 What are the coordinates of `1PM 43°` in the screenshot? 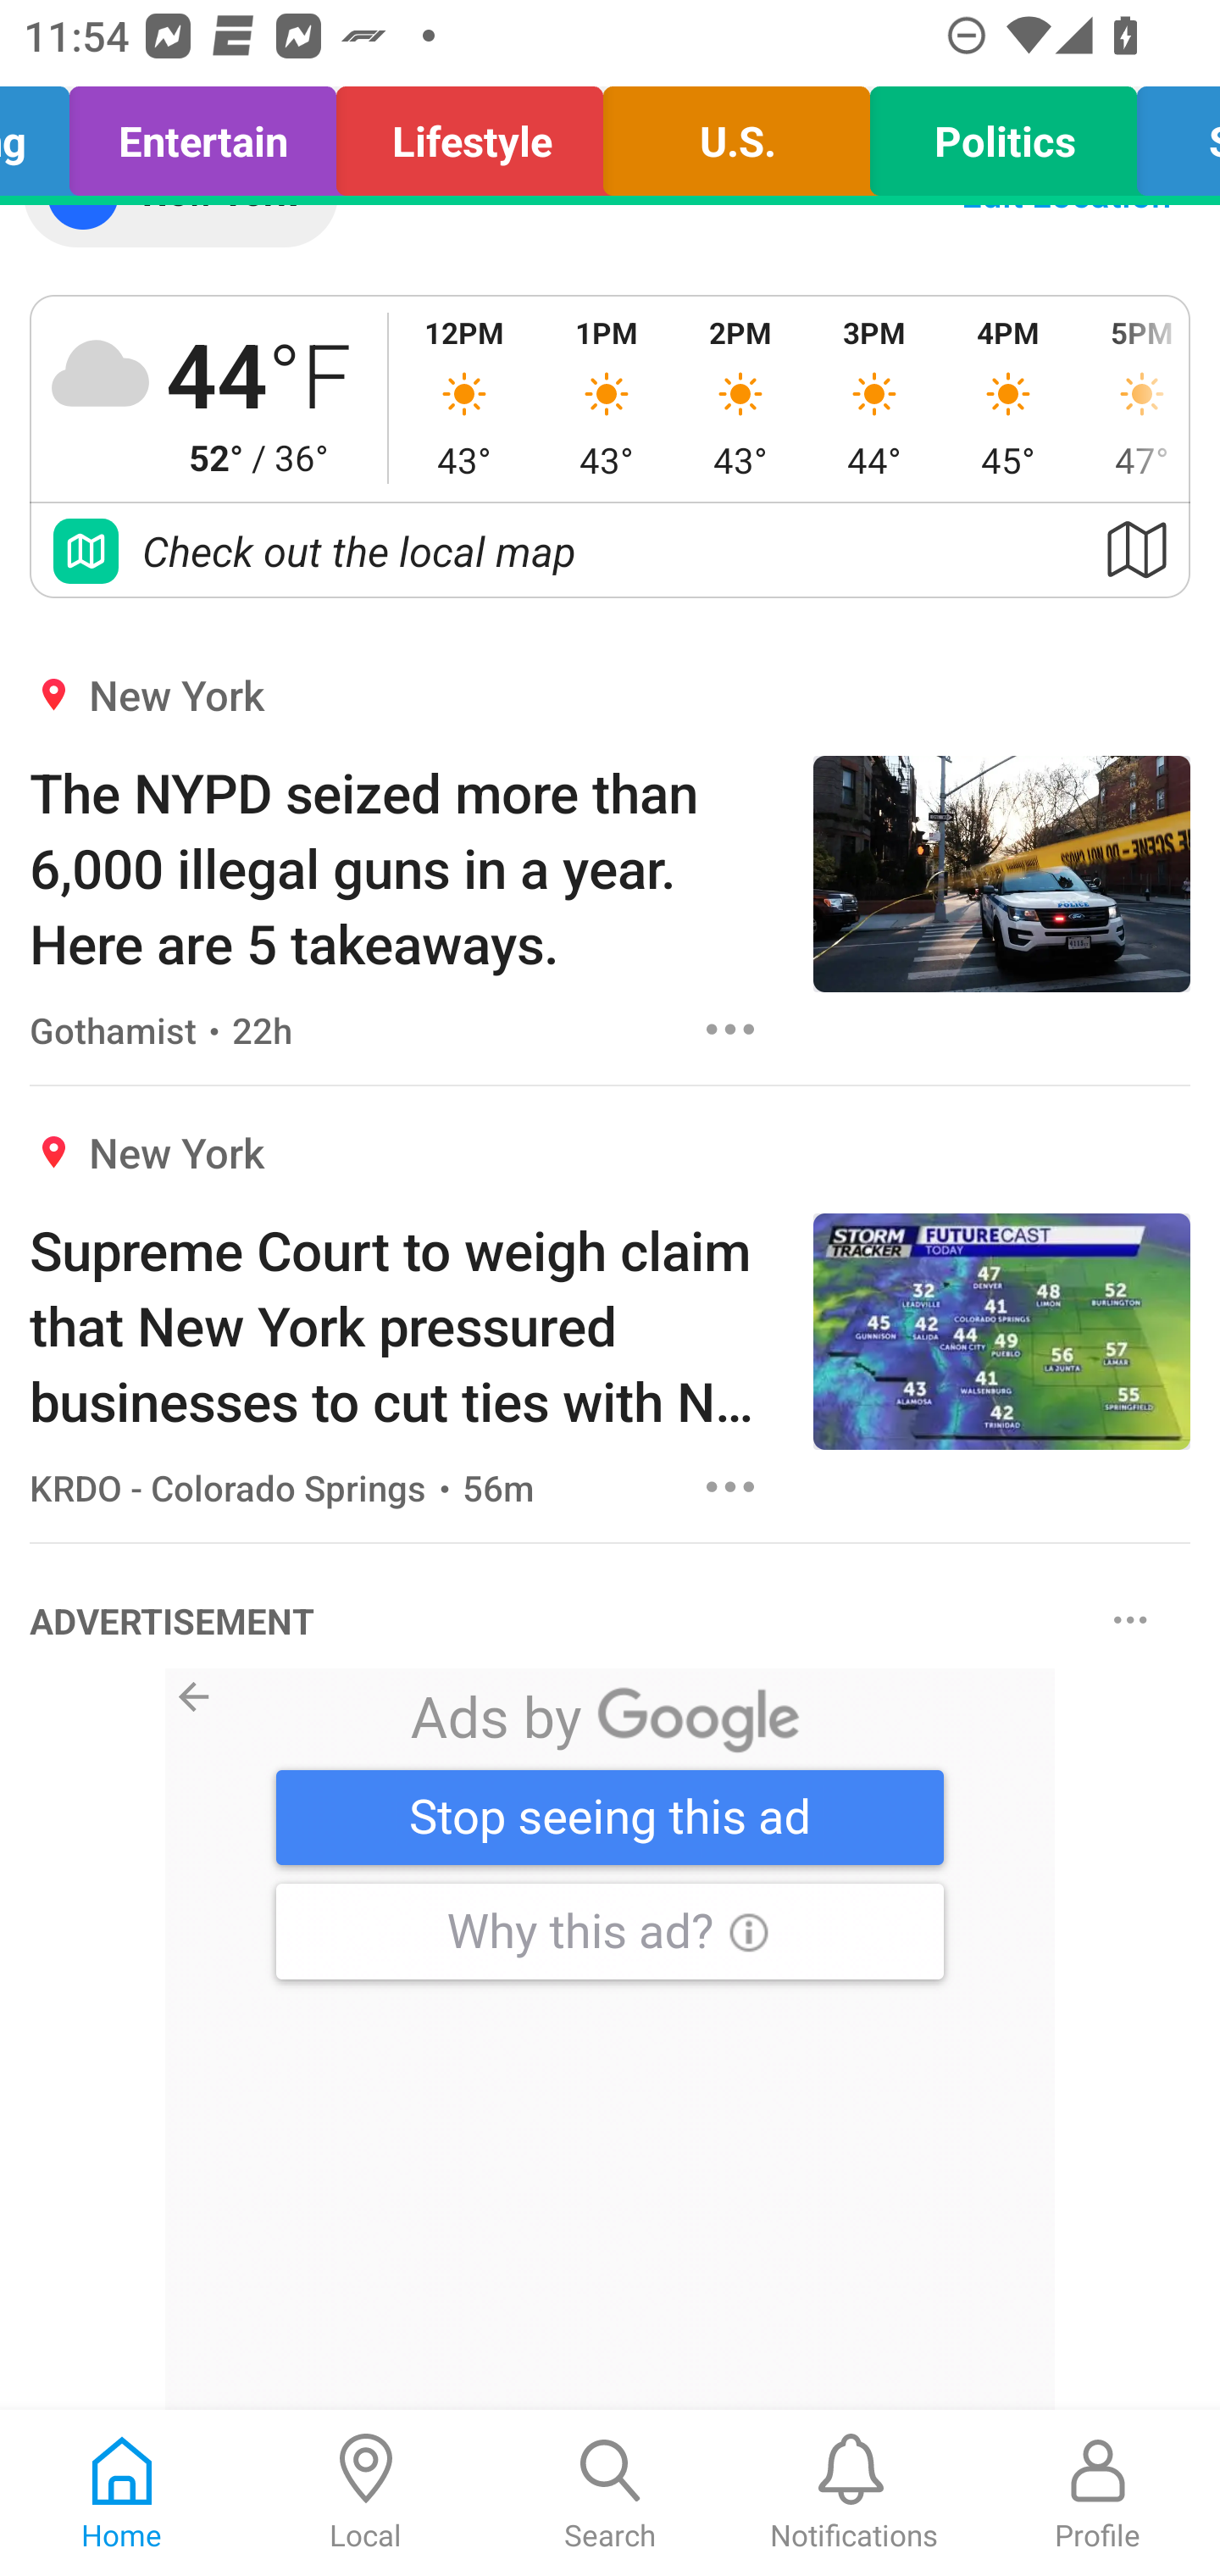 It's located at (606, 397).